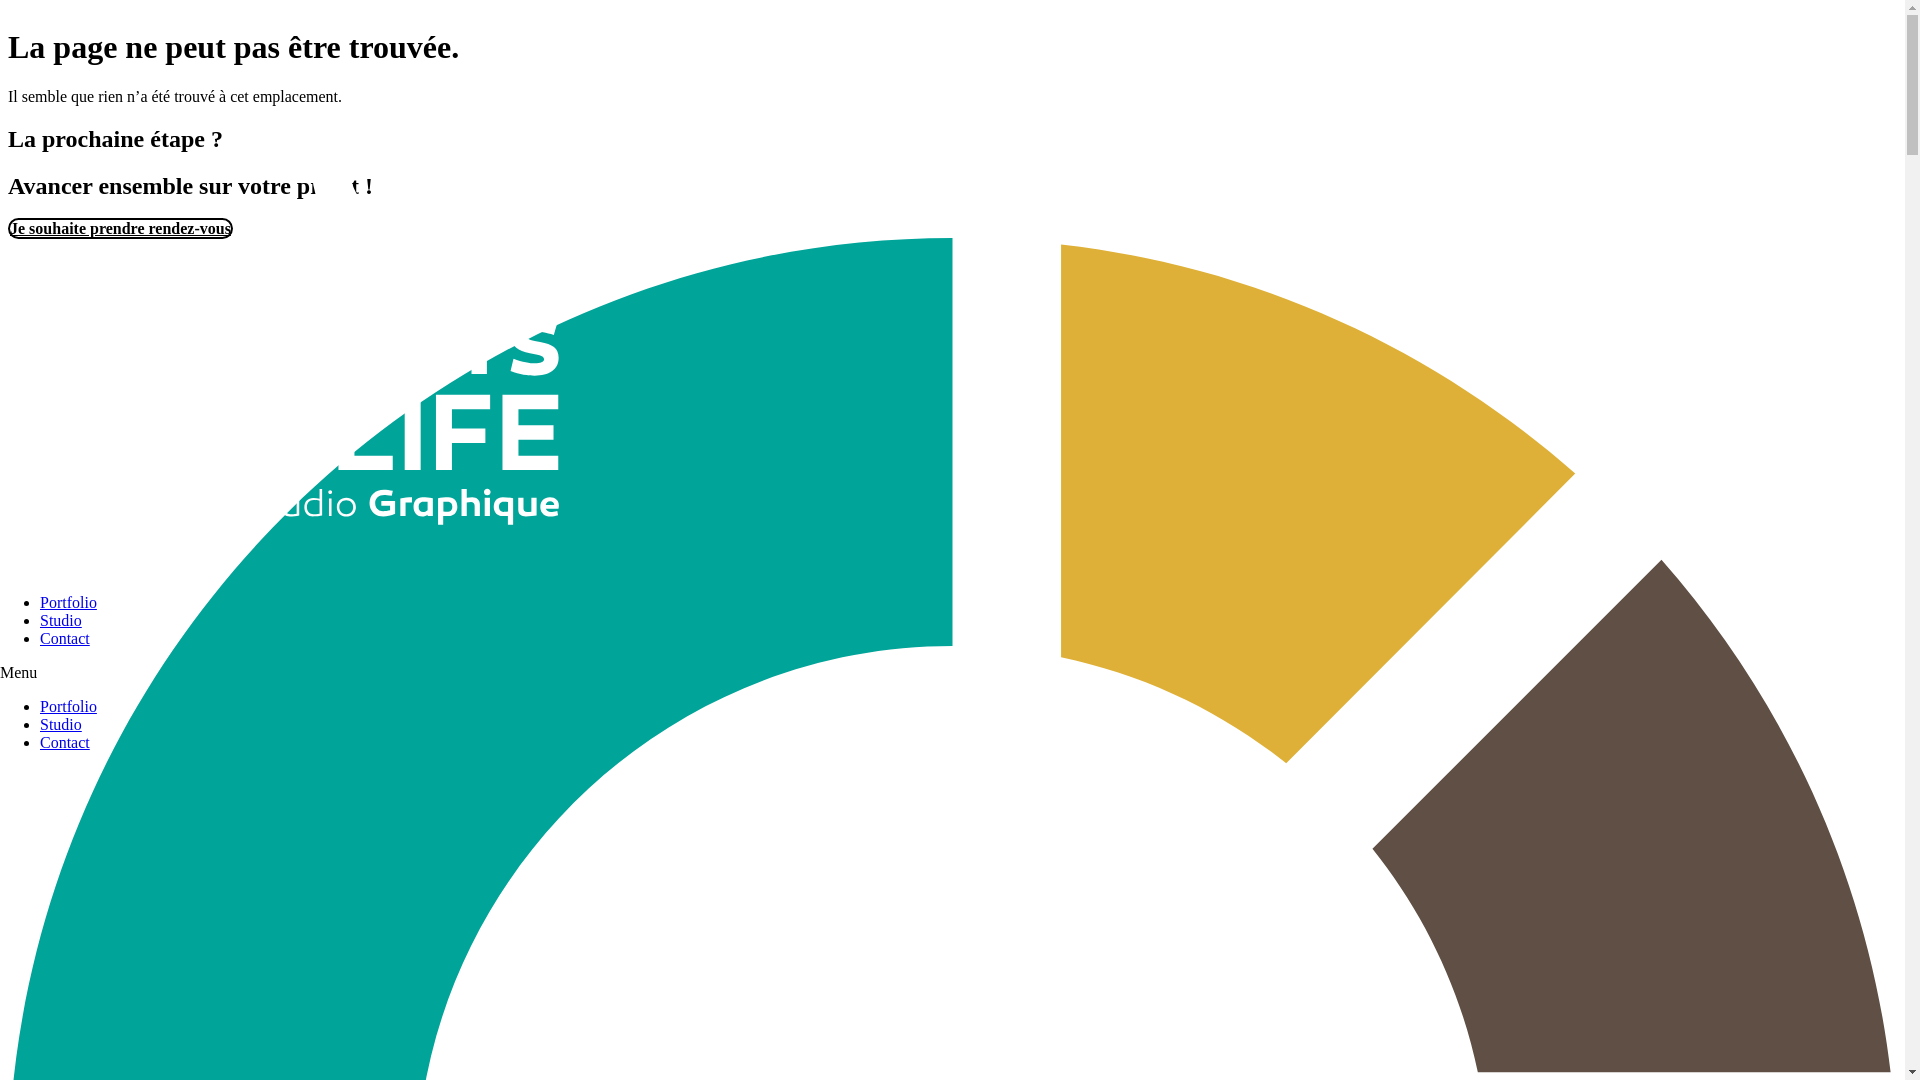 The image size is (1920, 1080). What do you see at coordinates (61, 724) in the screenshot?
I see `Studio` at bounding box center [61, 724].